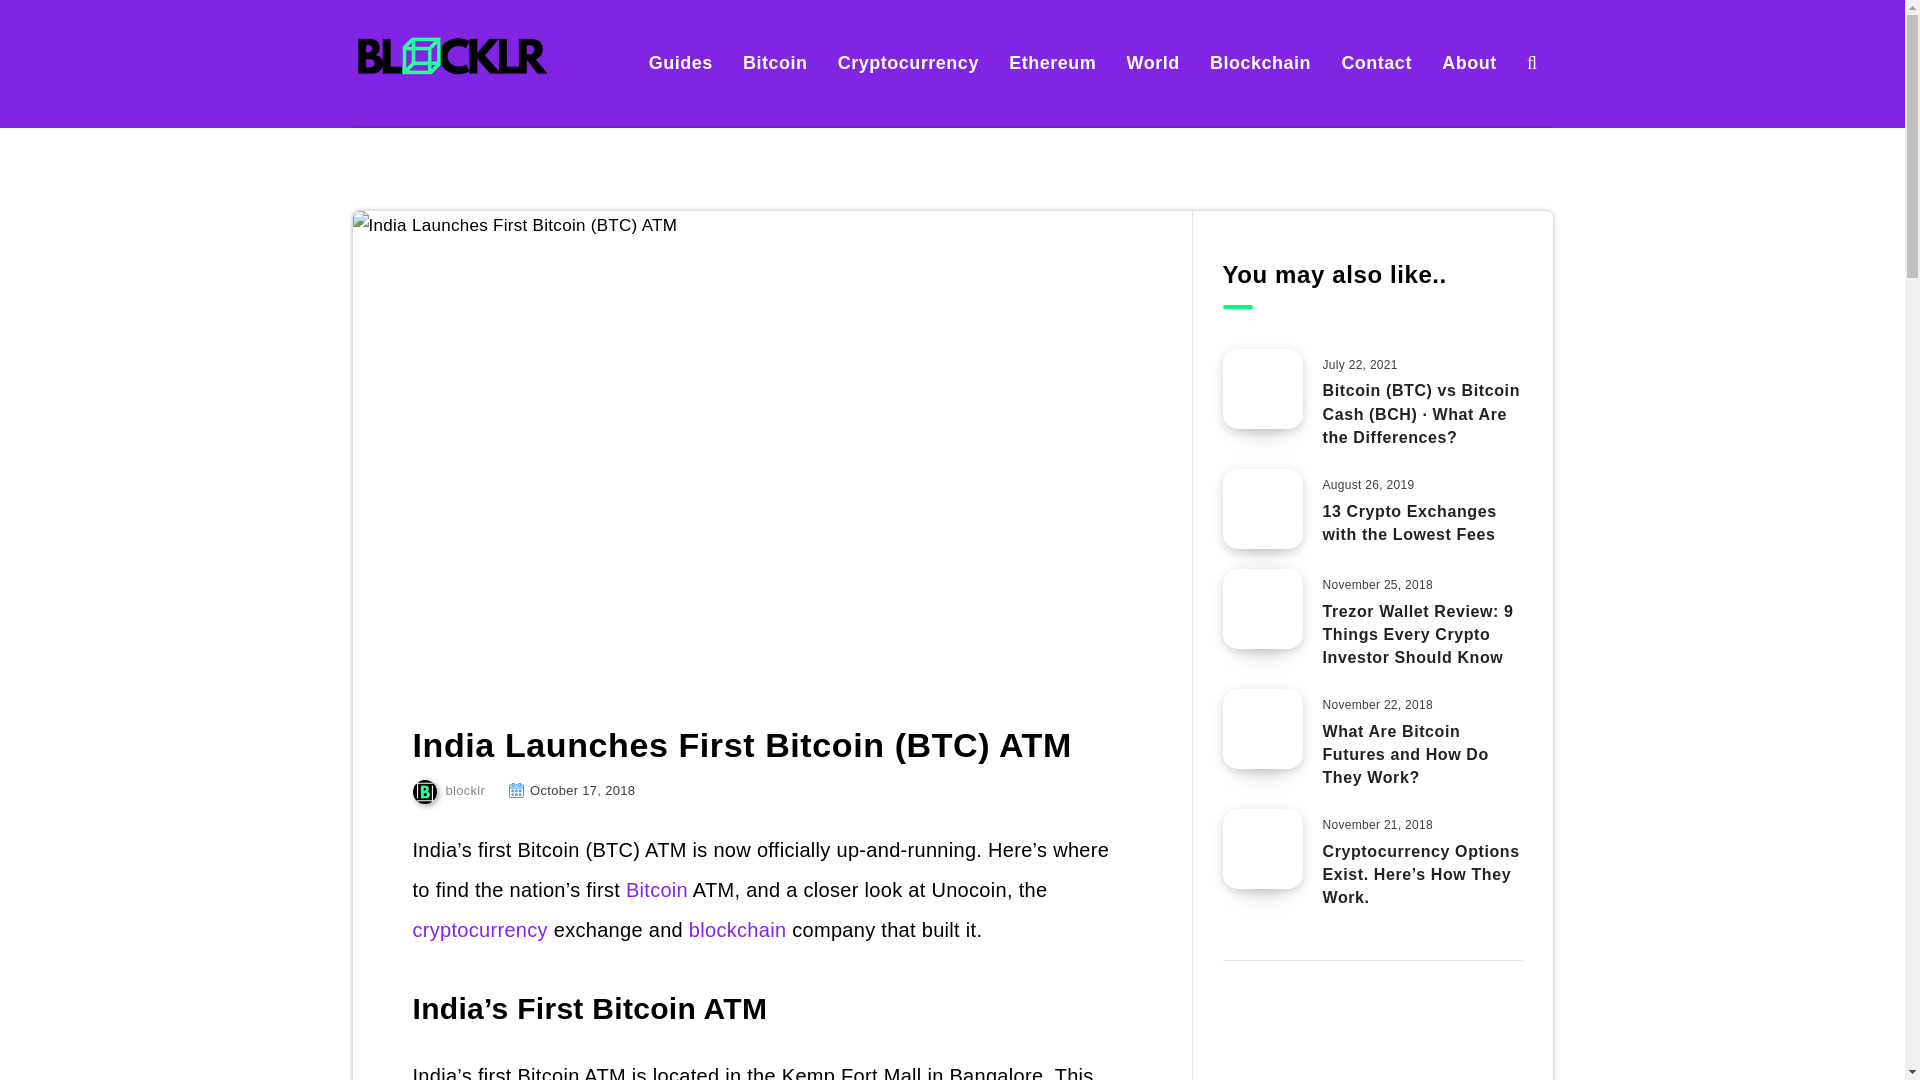  Describe the element at coordinates (448, 790) in the screenshot. I see `blocklr` at that location.